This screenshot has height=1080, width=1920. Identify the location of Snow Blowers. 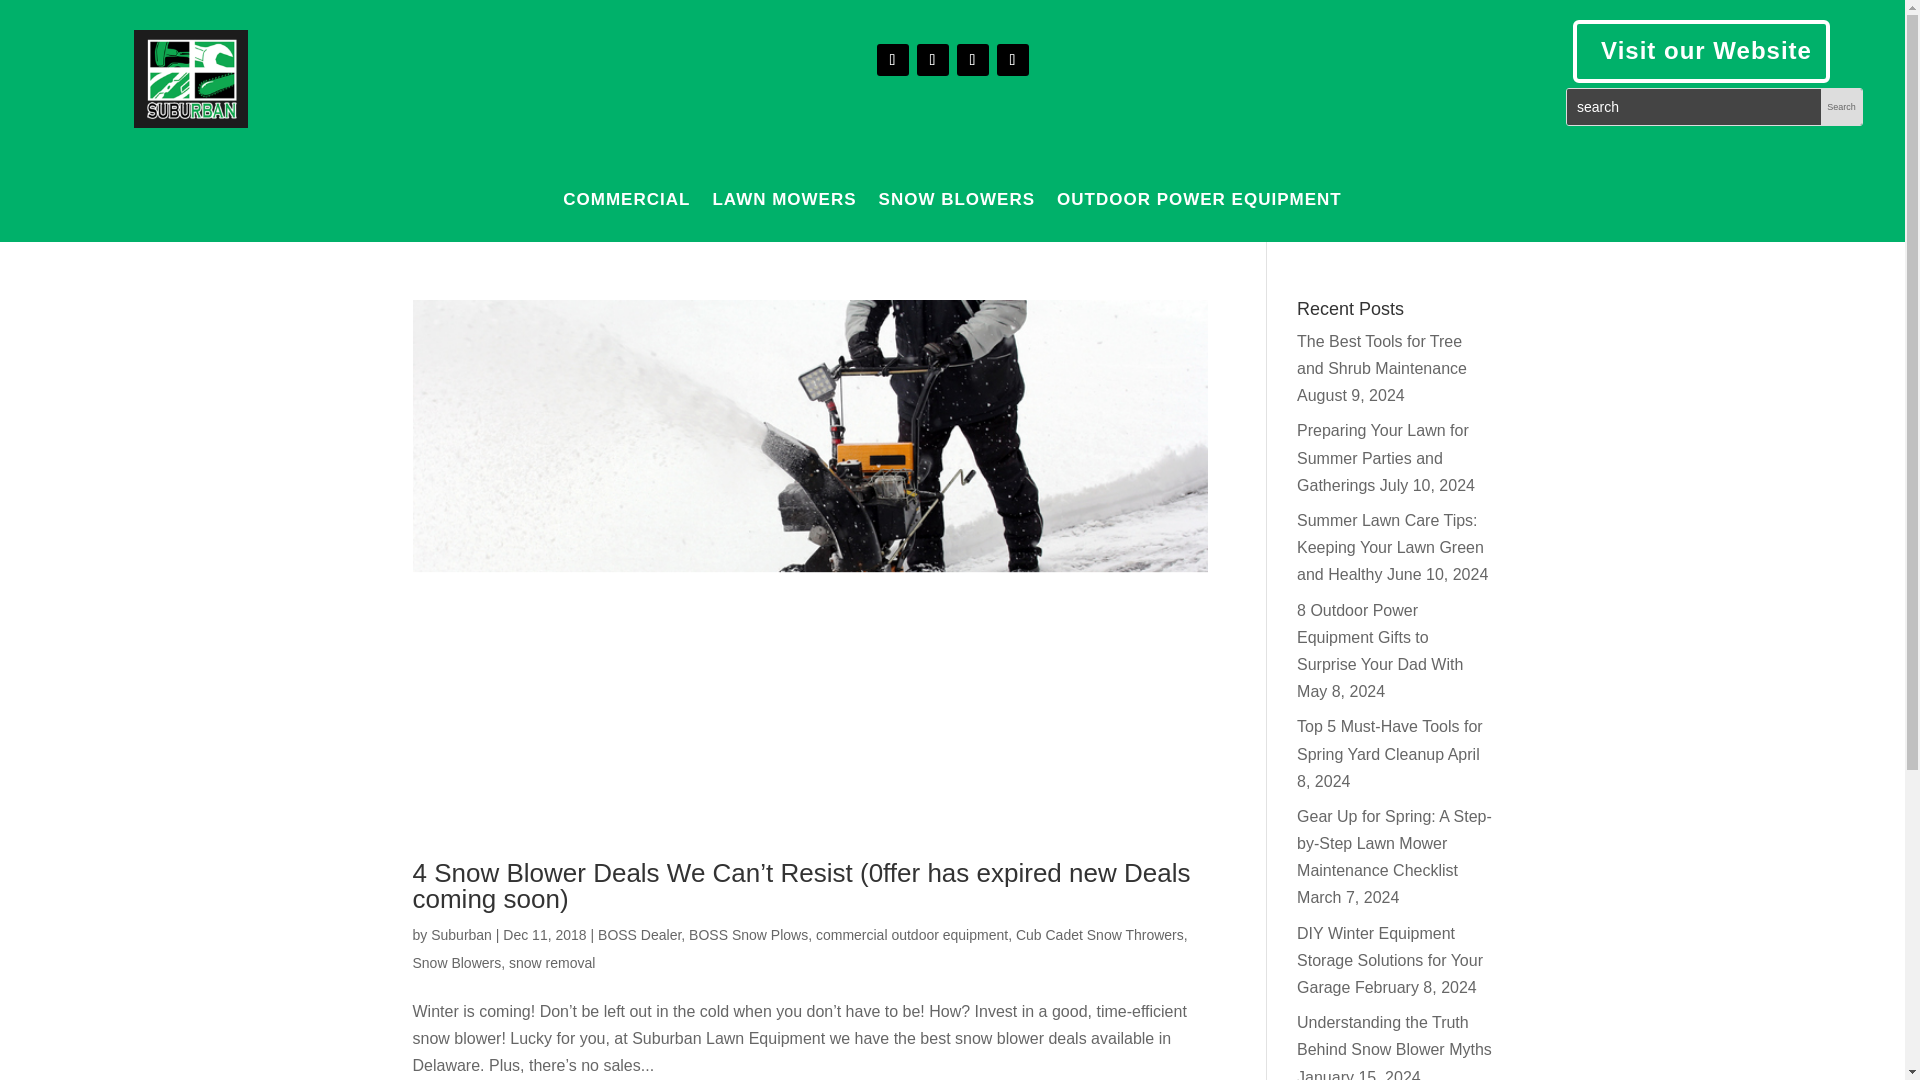
(456, 962).